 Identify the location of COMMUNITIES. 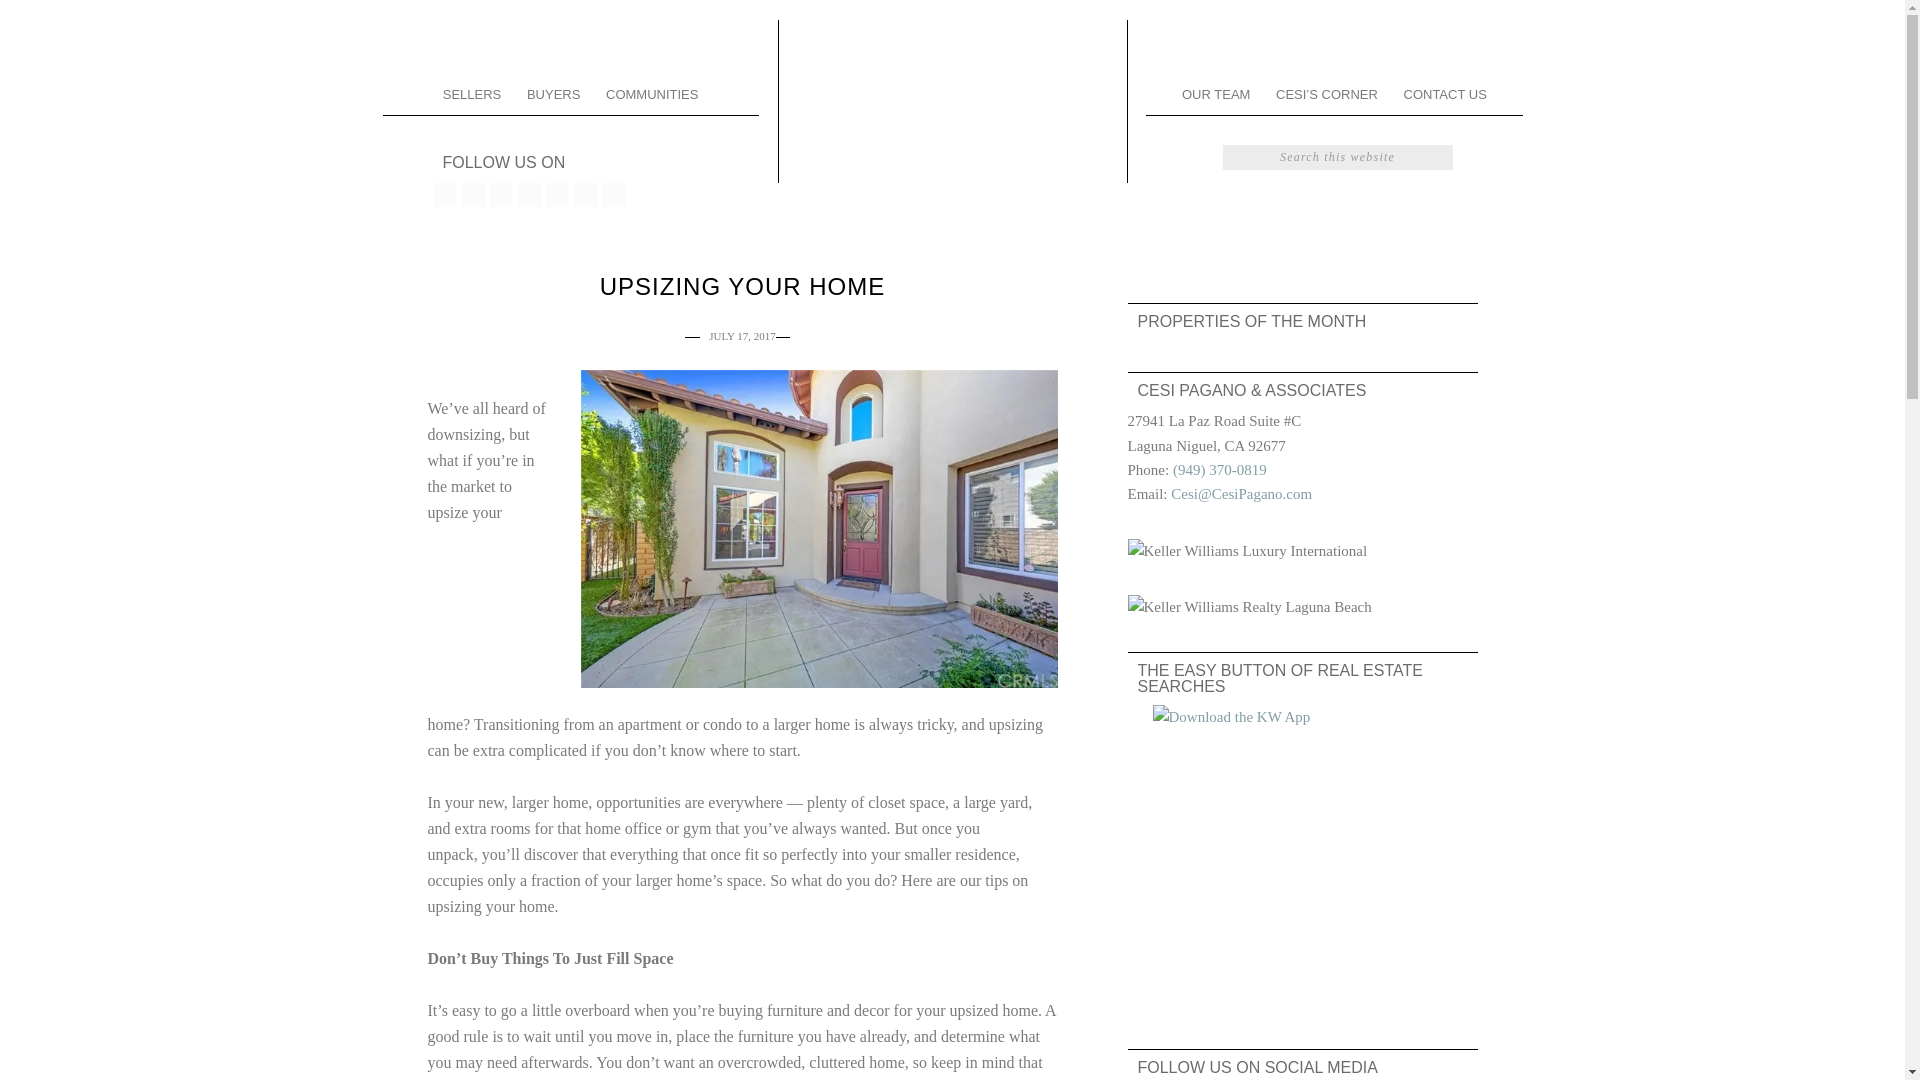
(652, 93).